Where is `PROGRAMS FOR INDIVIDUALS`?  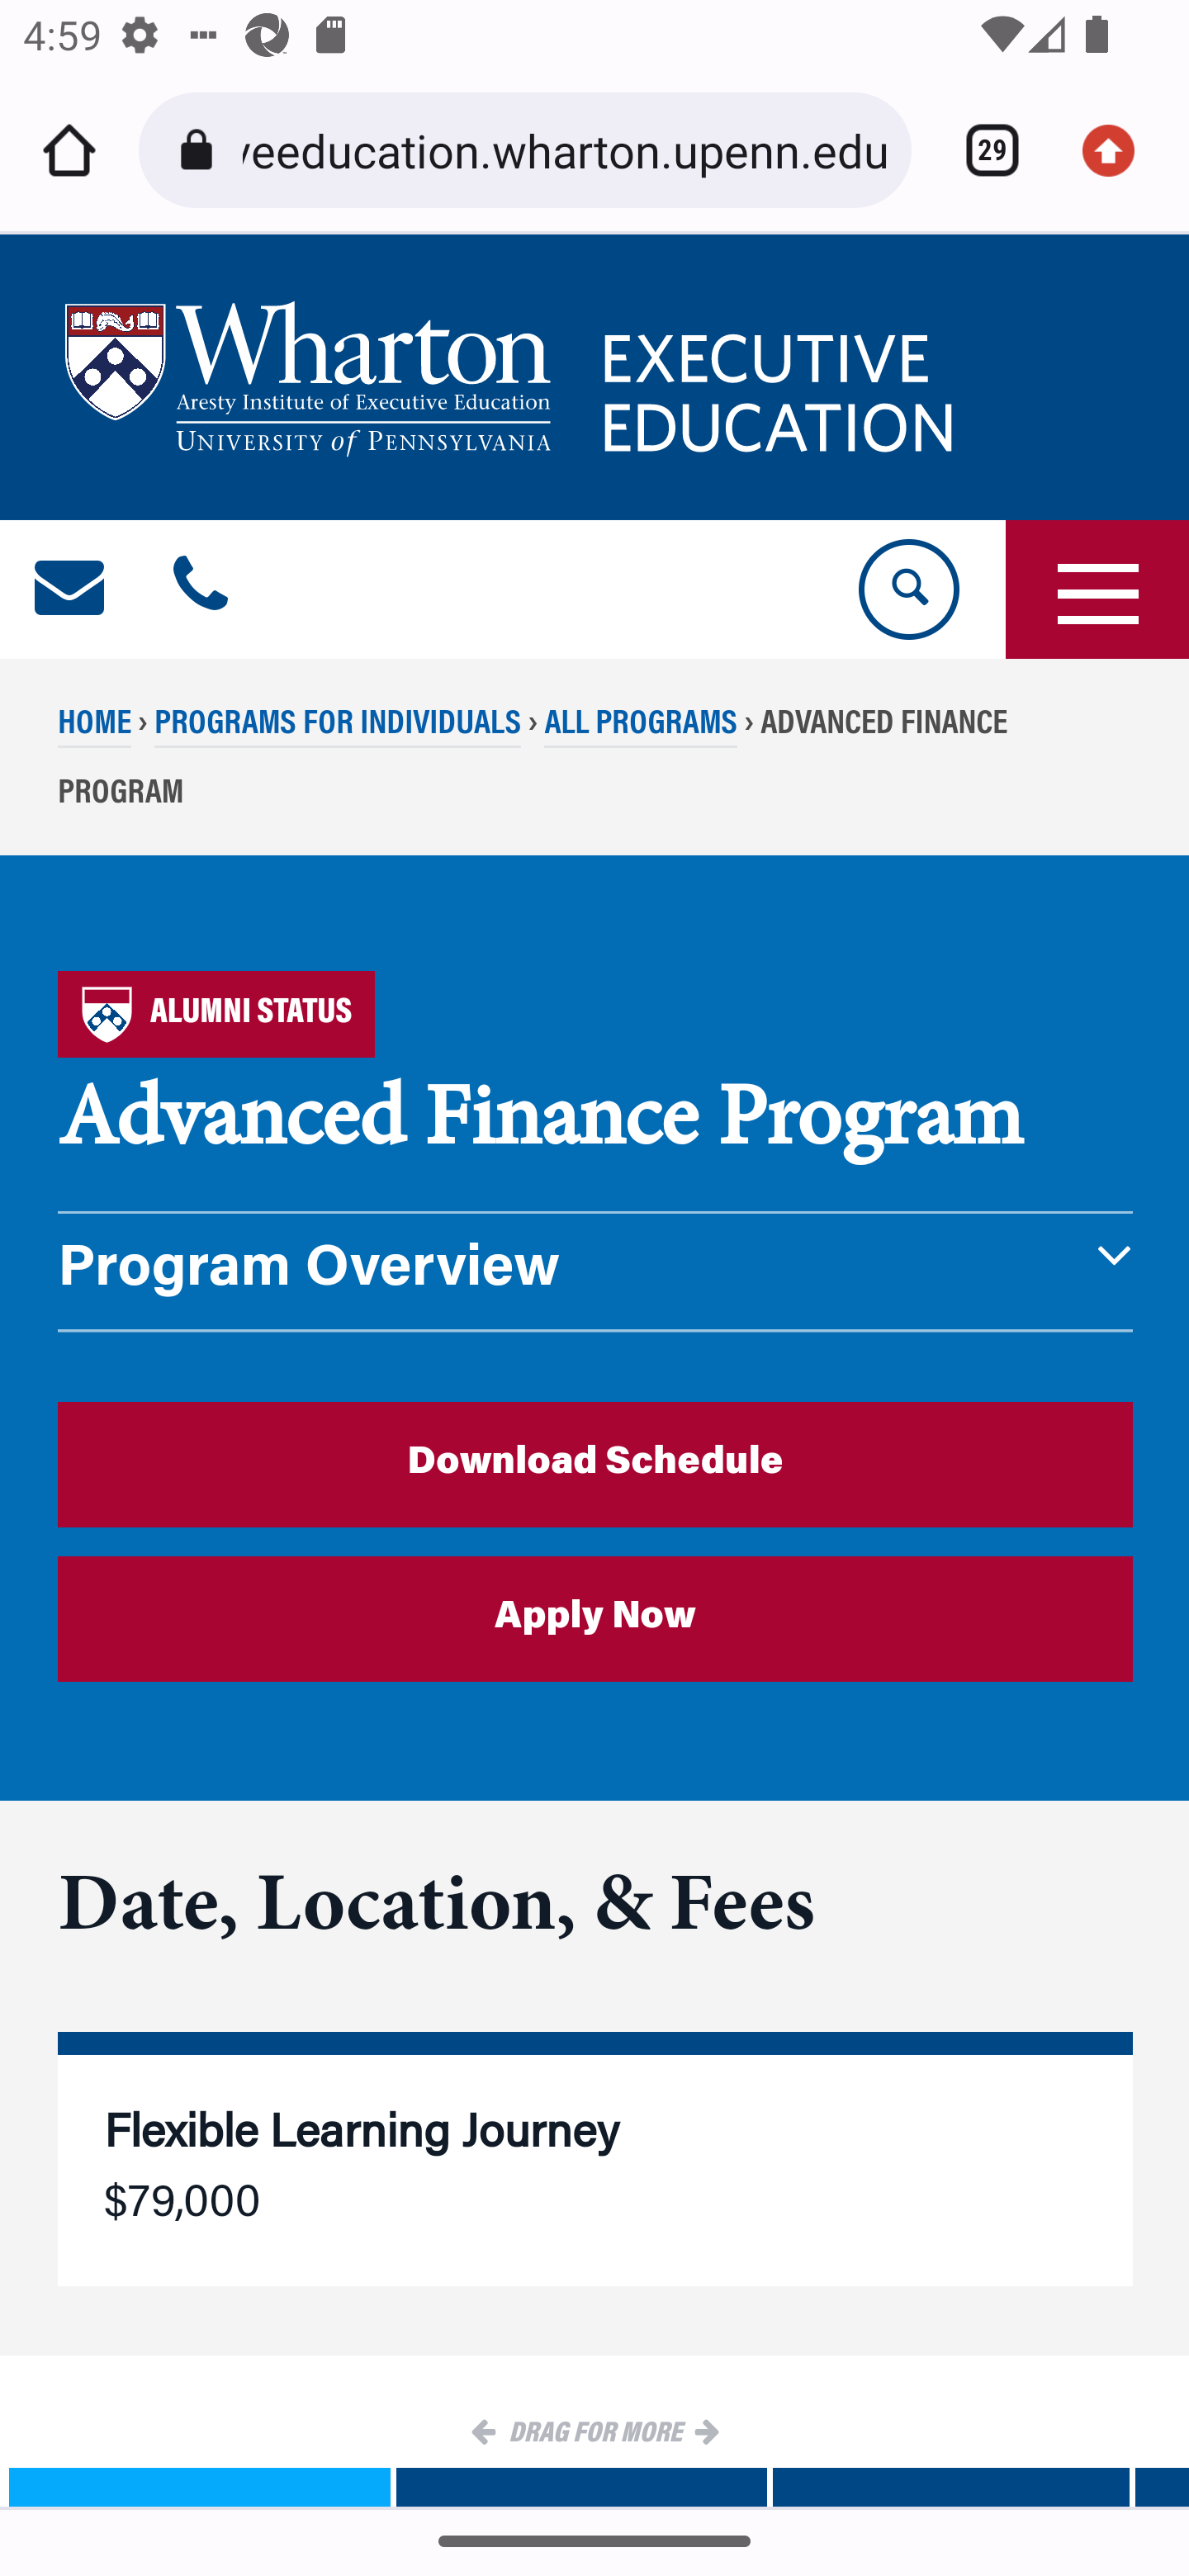 PROGRAMS FOR INDIVIDUALS is located at coordinates (337, 726).